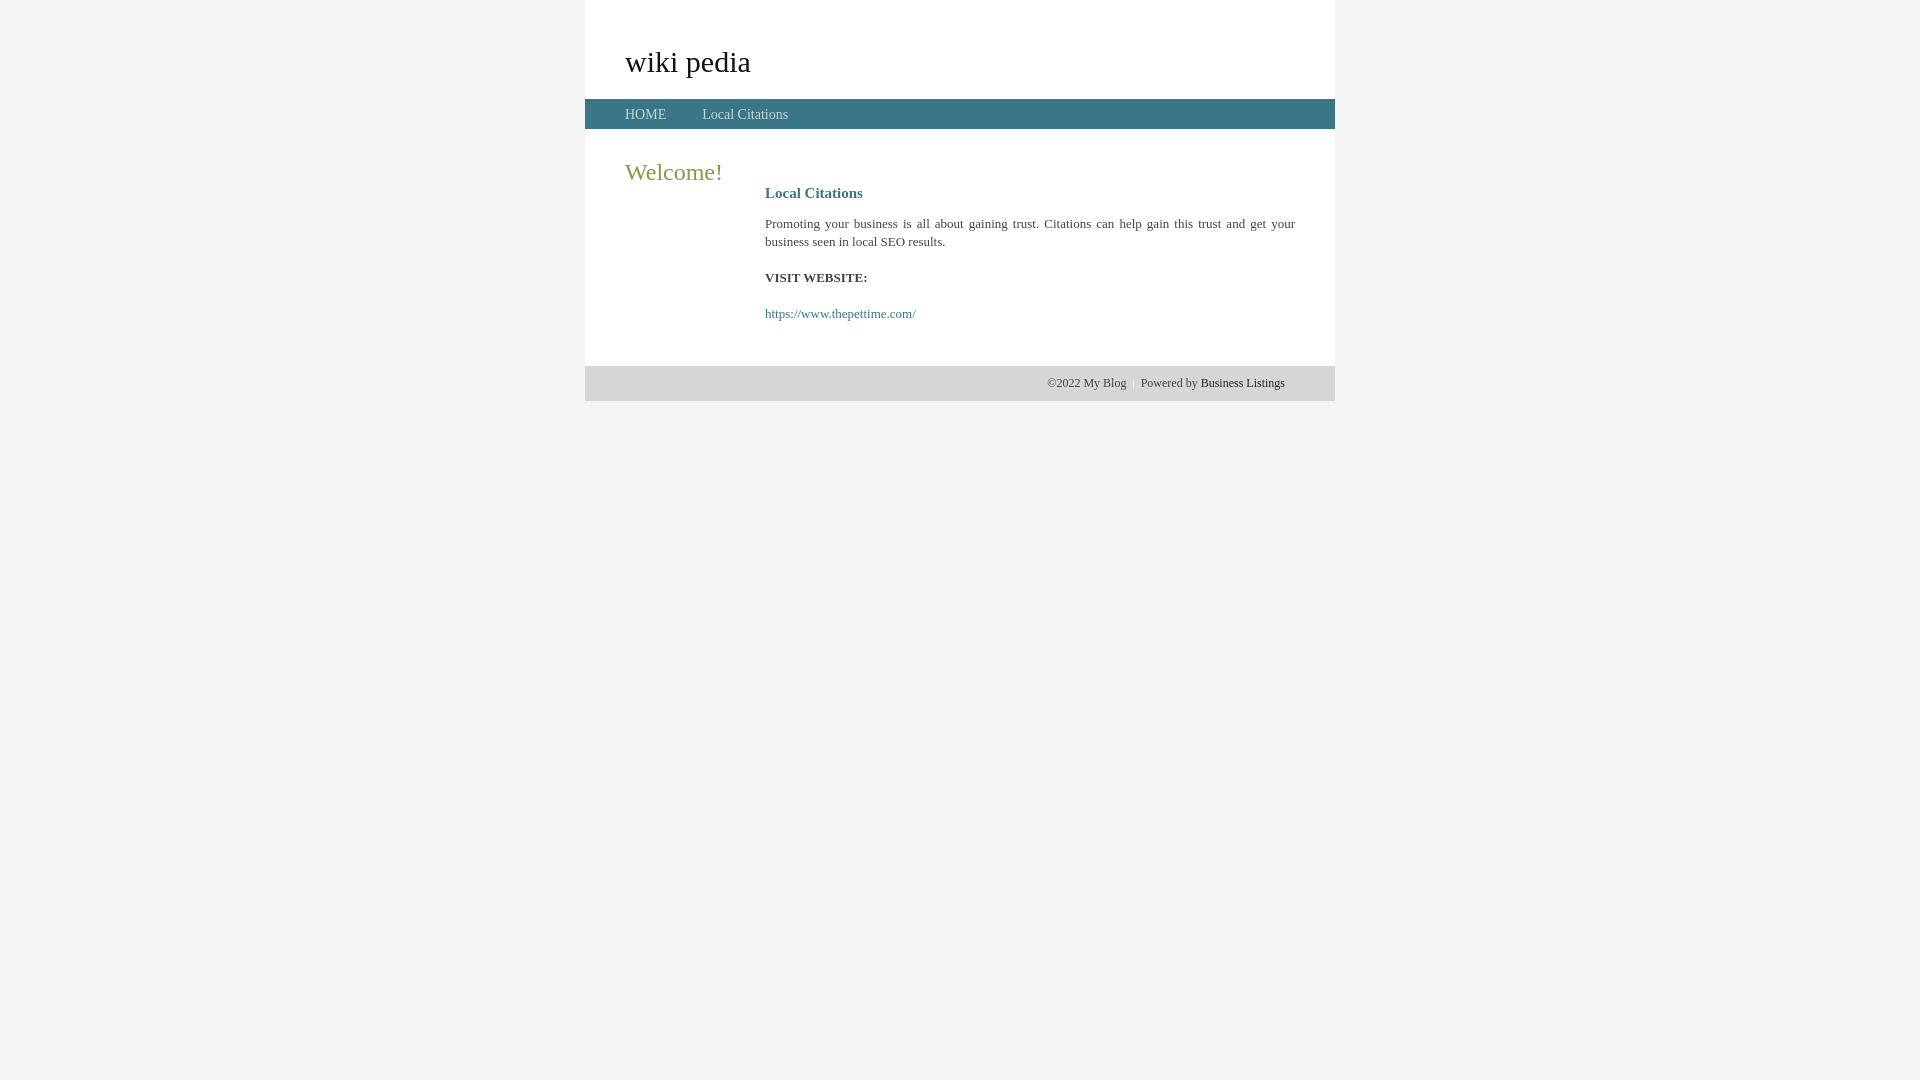 The width and height of the screenshot is (1920, 1080). Describe the element at coordinates (646, 114) in the screenshot. I see `HOME` at that location.